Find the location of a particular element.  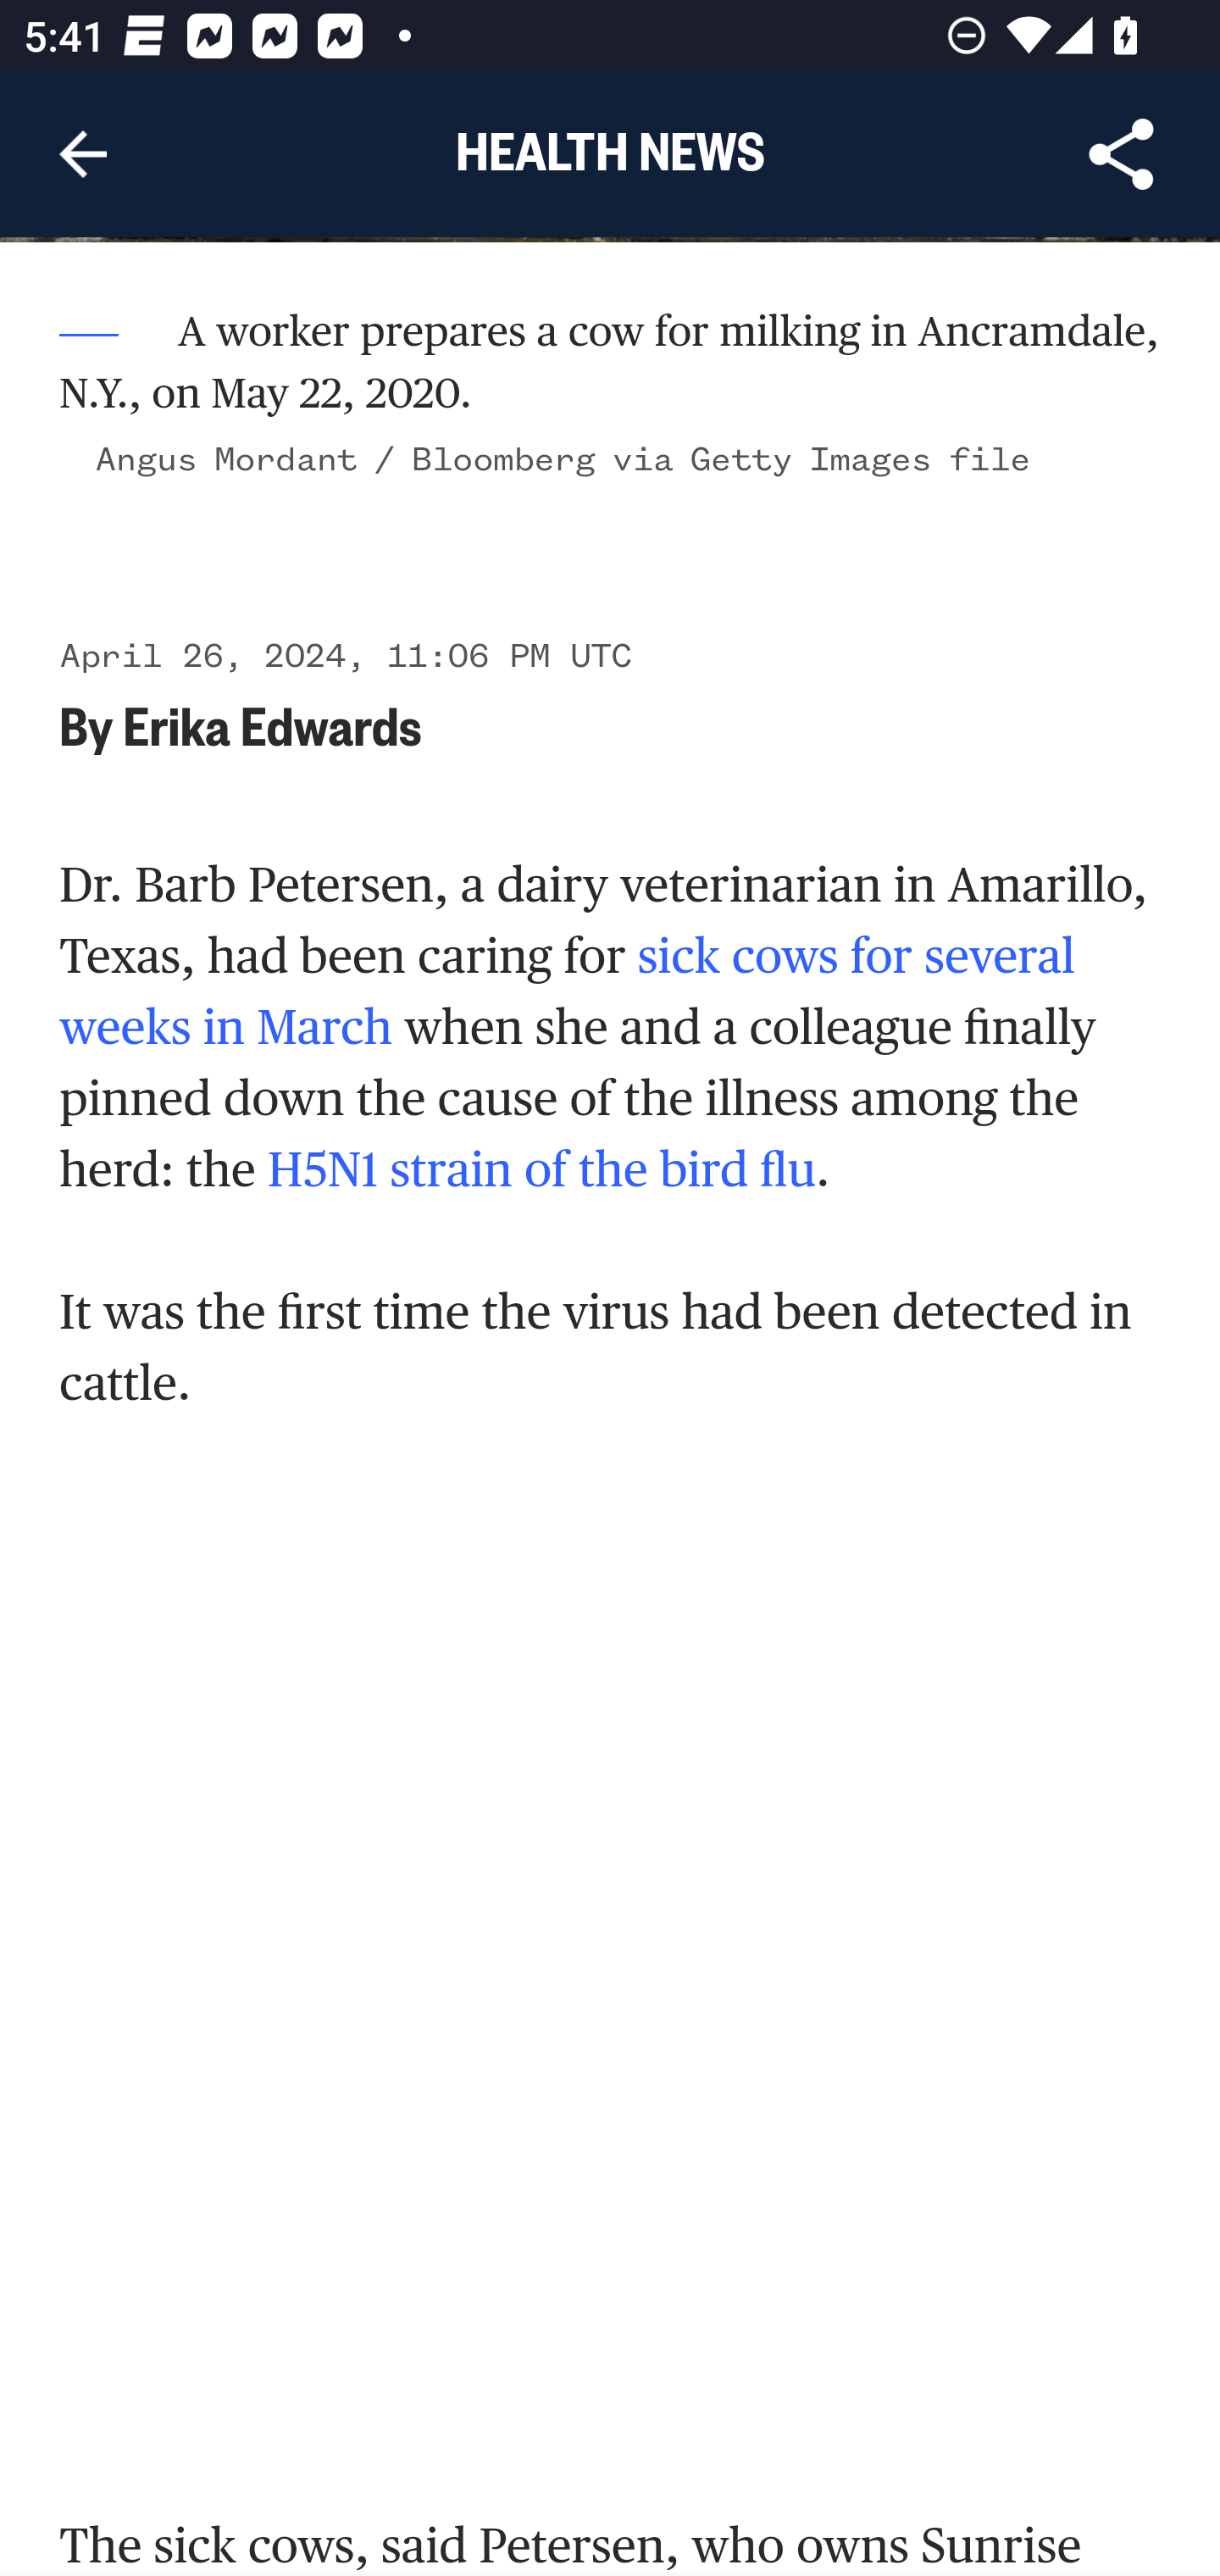

sick cows for several weeks in March is located at coordinates (568, 993).